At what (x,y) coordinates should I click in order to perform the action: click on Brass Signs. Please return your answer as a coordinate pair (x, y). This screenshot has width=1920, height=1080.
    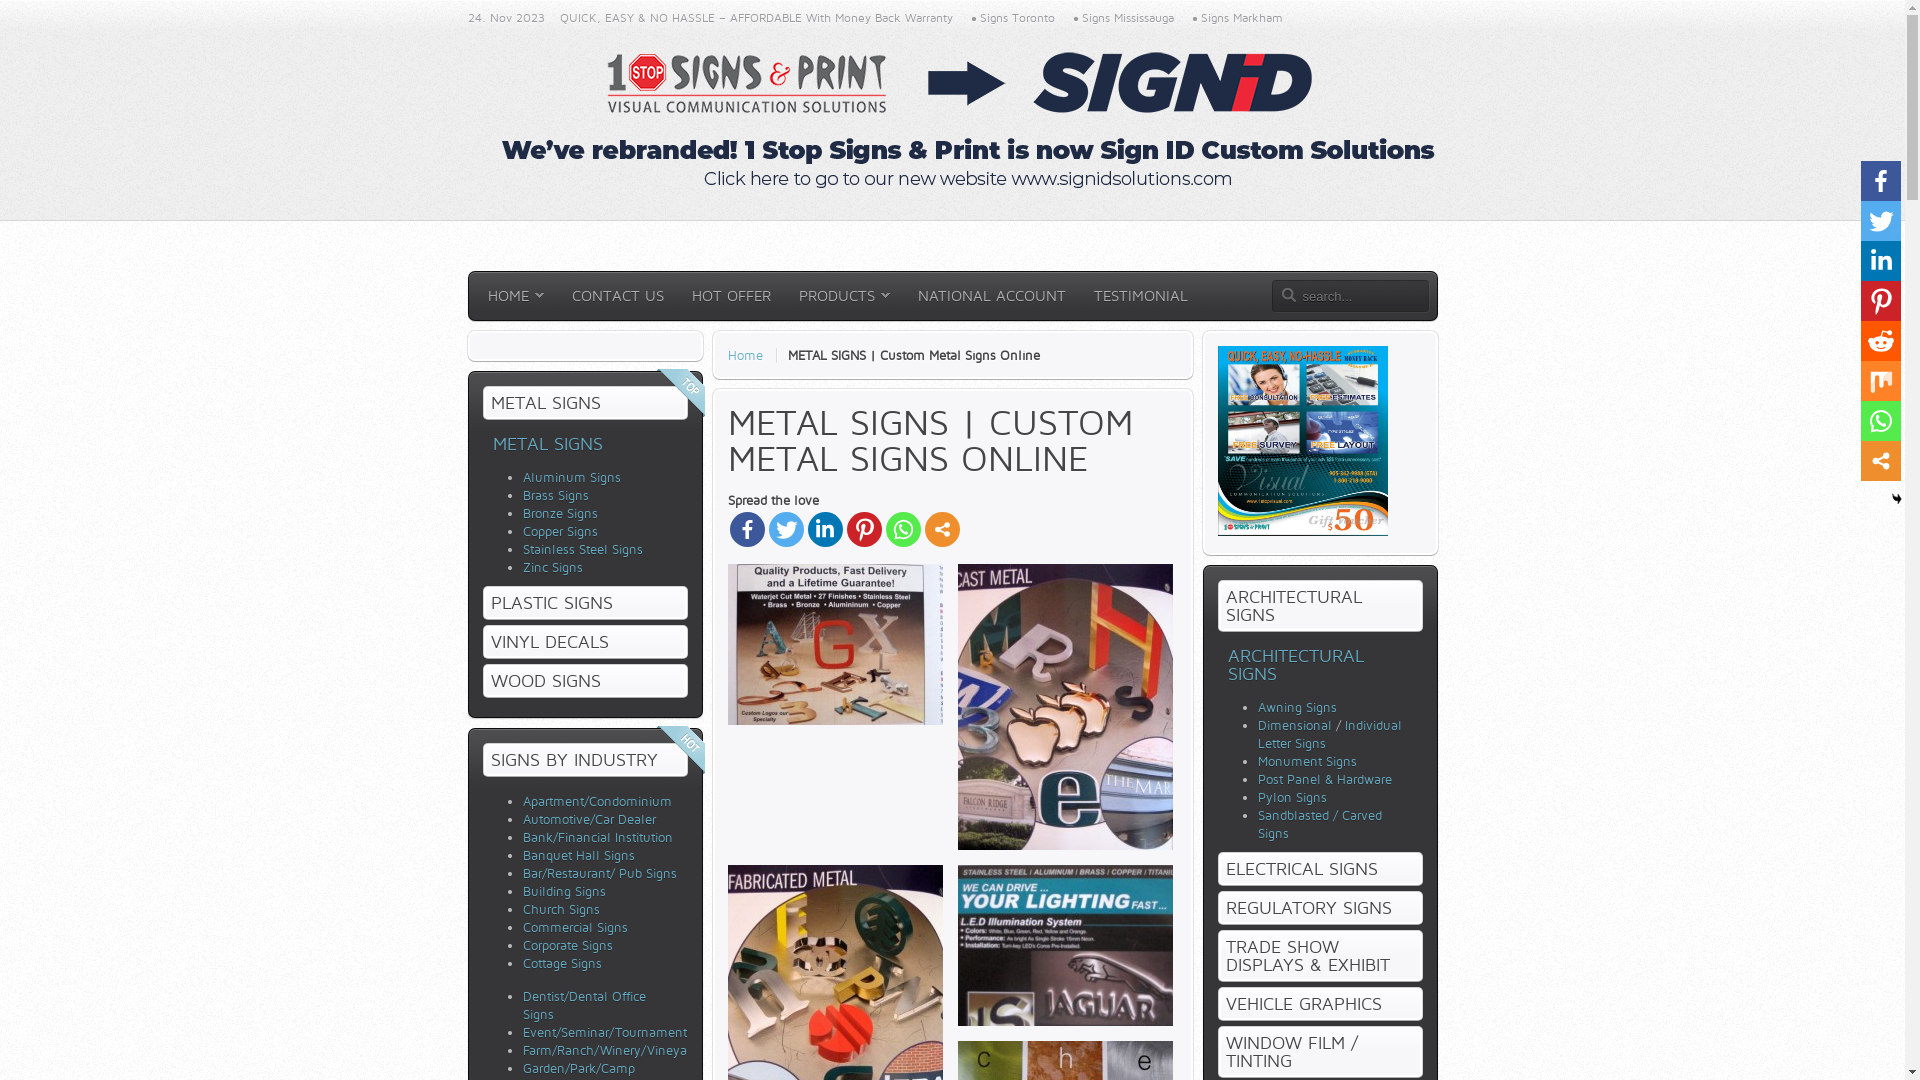
    Looking at the image, I should click on (555, 495).